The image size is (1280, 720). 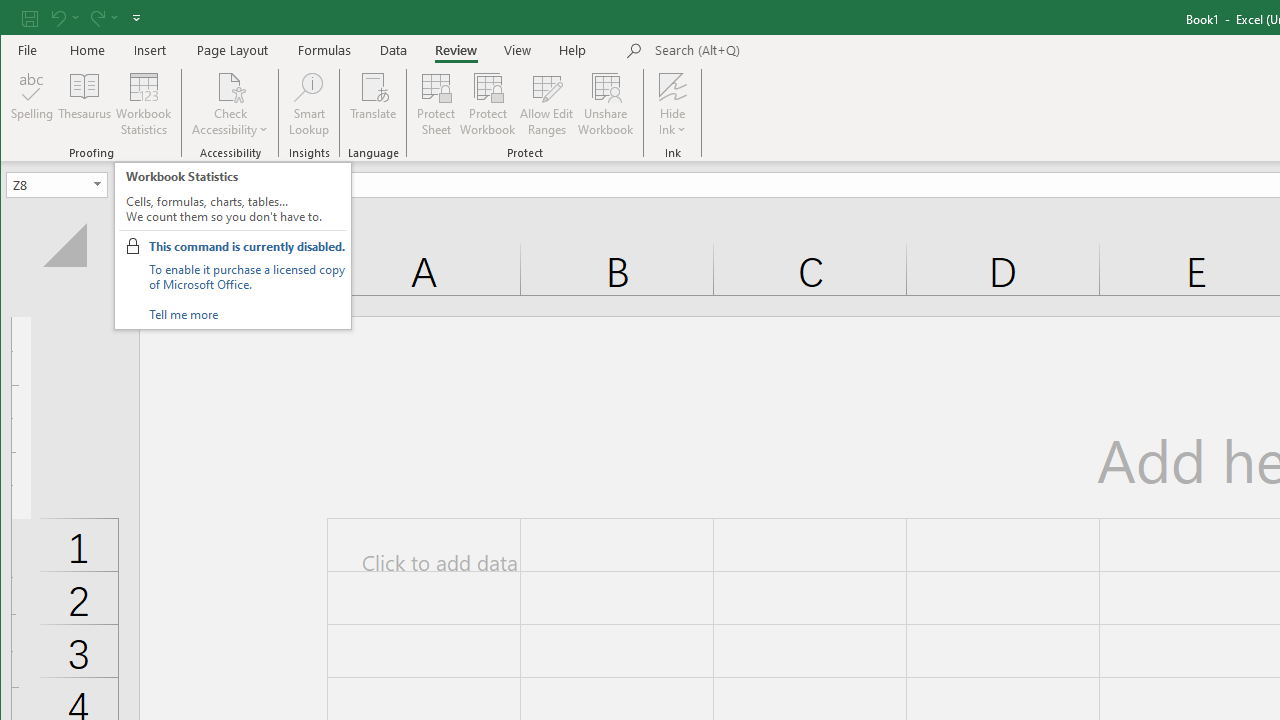 I want to click on Allow Edit Ranges, so click(x=547, y=104).